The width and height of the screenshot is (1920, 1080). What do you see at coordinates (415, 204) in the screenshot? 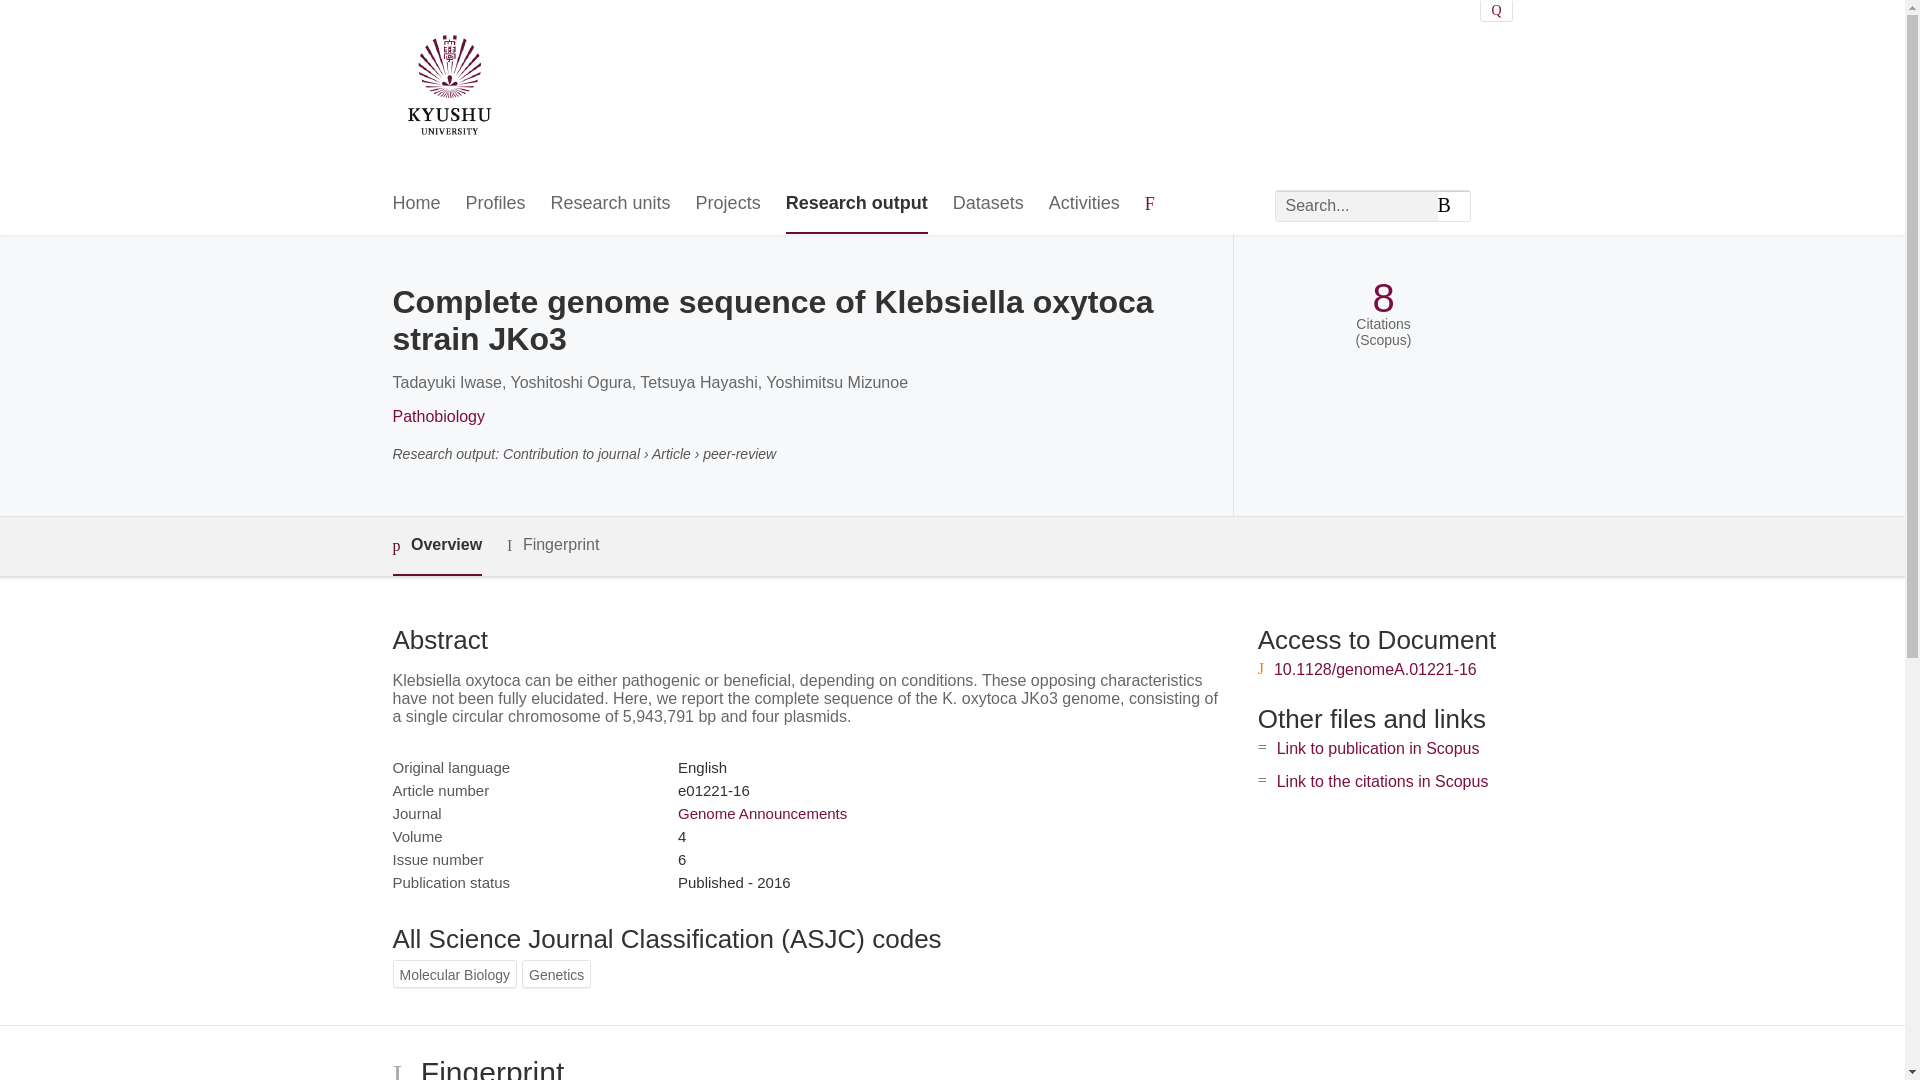
I see `Home` at bounding box center [415, 204].